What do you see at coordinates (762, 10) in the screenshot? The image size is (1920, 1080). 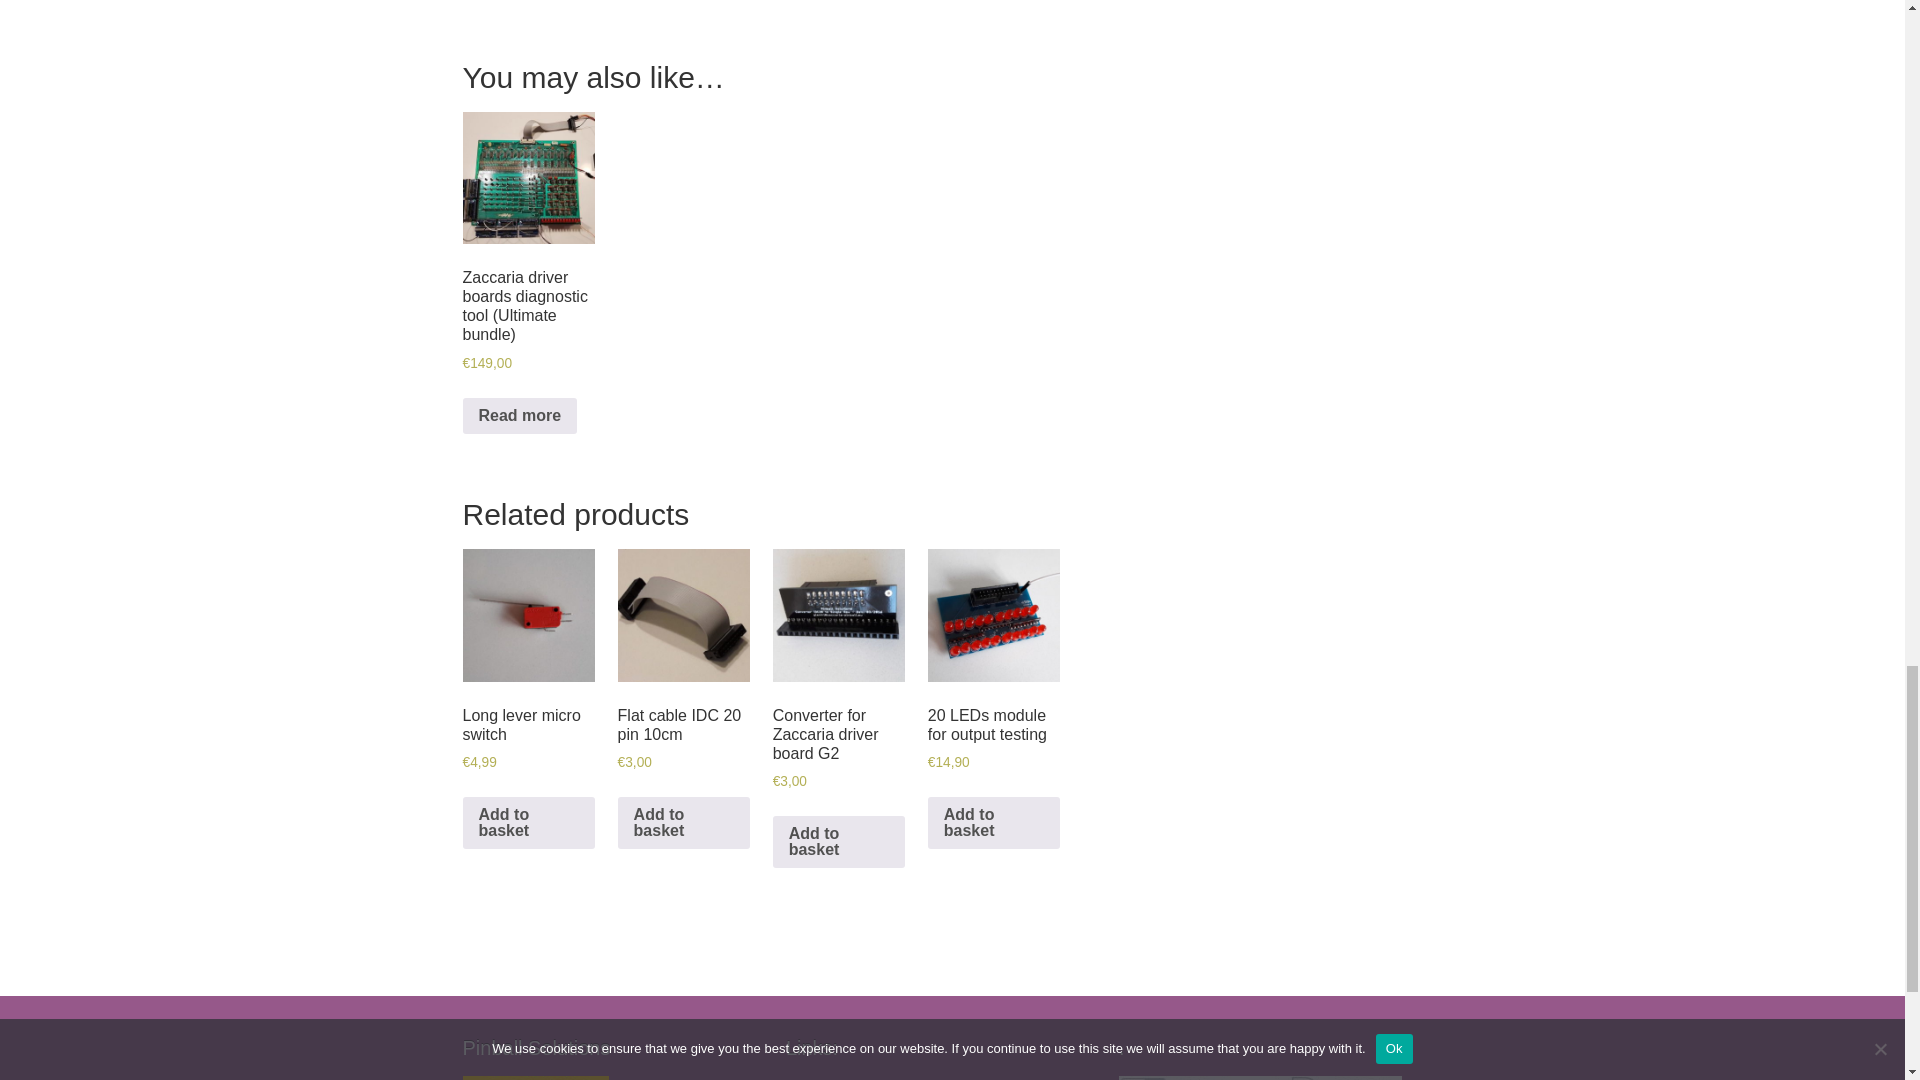 I see `Zaccaria Driver Boards diagnostic tool` at bounding box center [762, 10].